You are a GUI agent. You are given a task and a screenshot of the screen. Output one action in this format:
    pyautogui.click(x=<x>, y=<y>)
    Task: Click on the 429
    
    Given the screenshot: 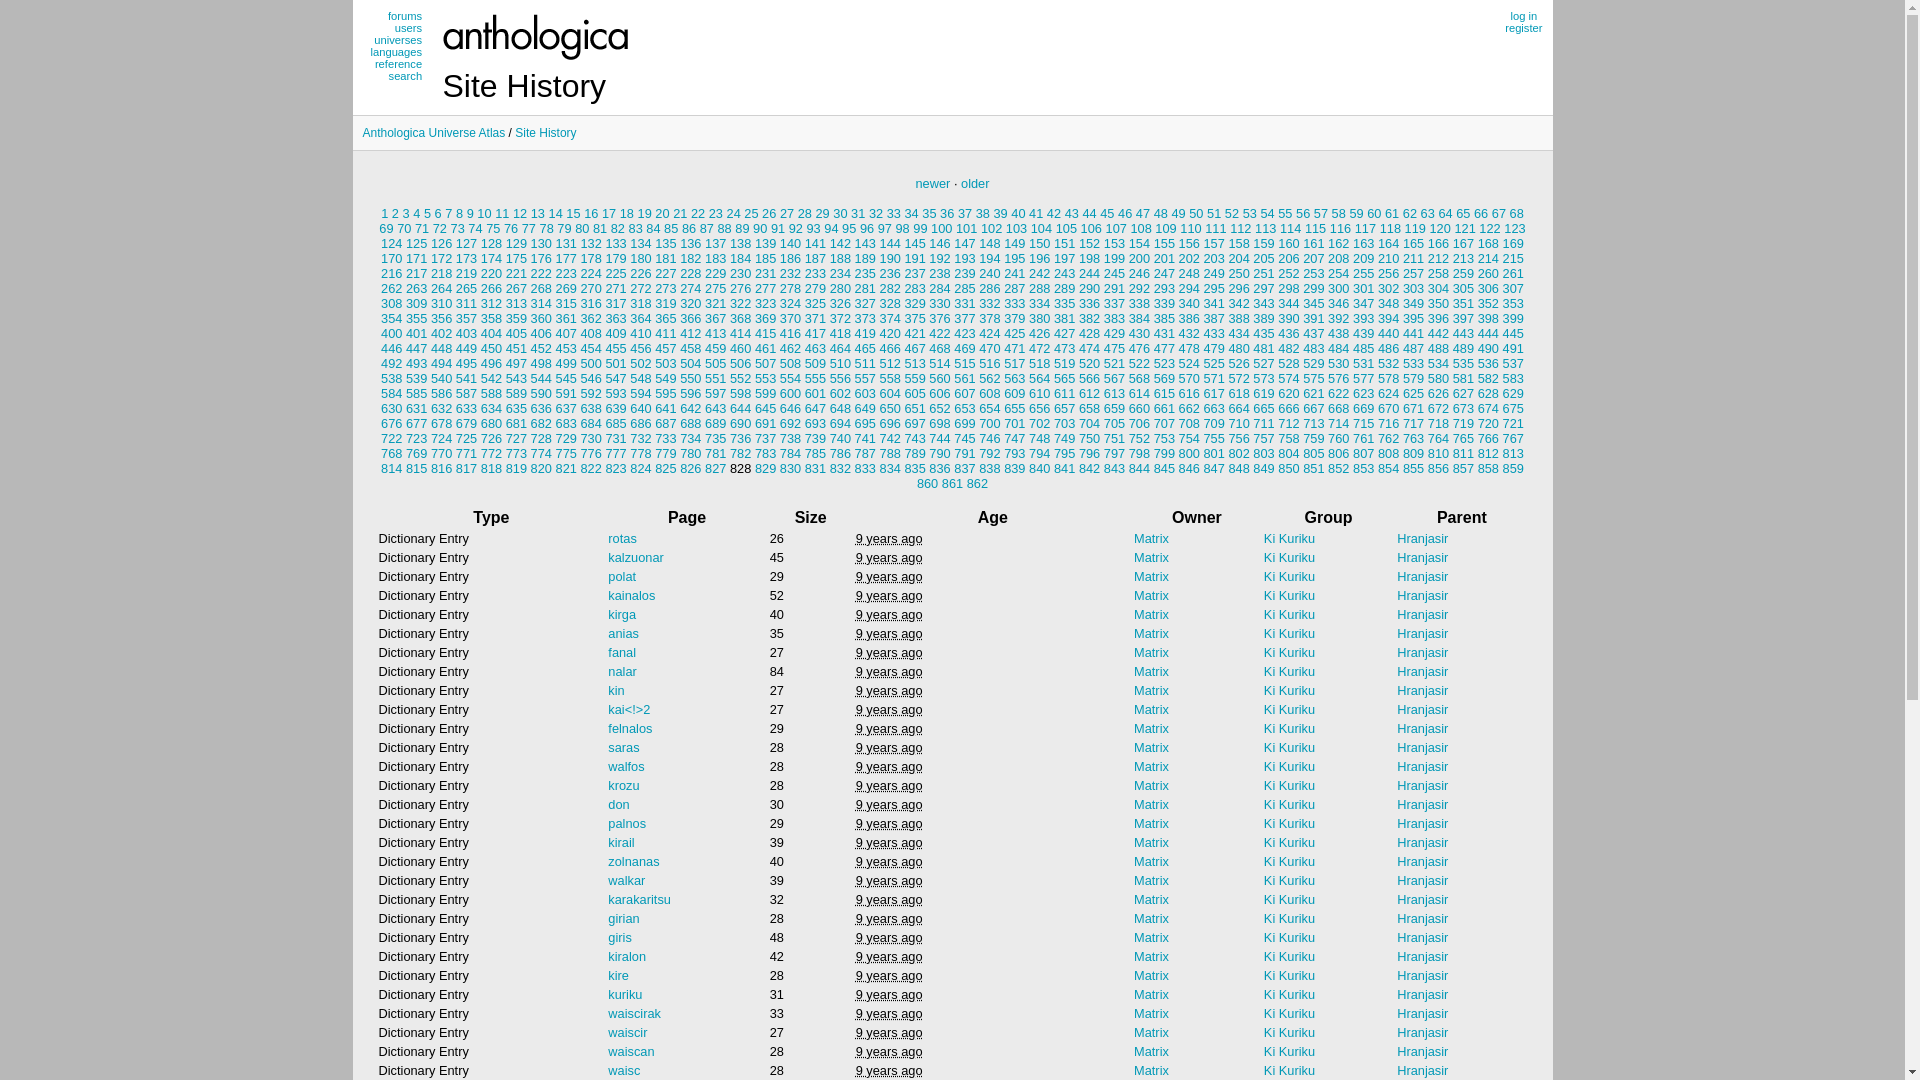 What is the action you would take?
    pyautogui.click(x=1114, y=334)
    